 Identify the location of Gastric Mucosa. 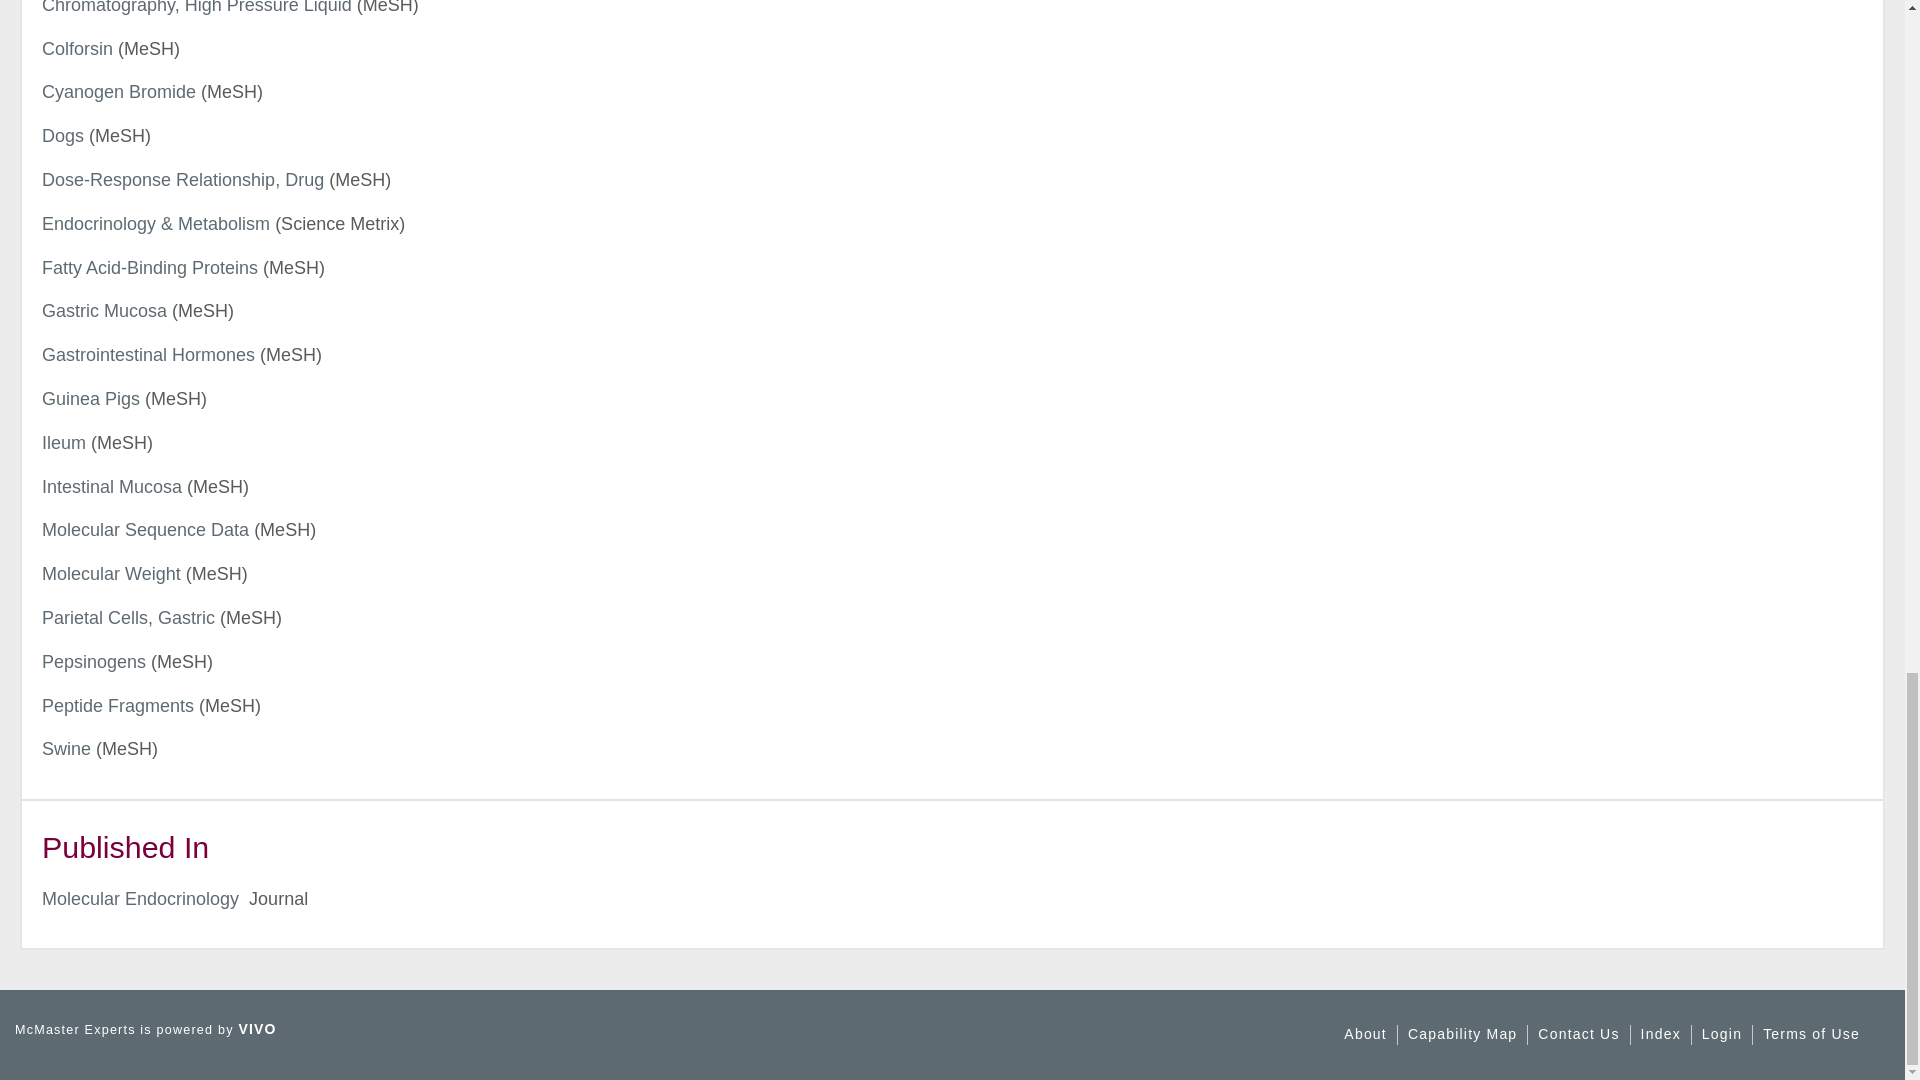
(104, 310).